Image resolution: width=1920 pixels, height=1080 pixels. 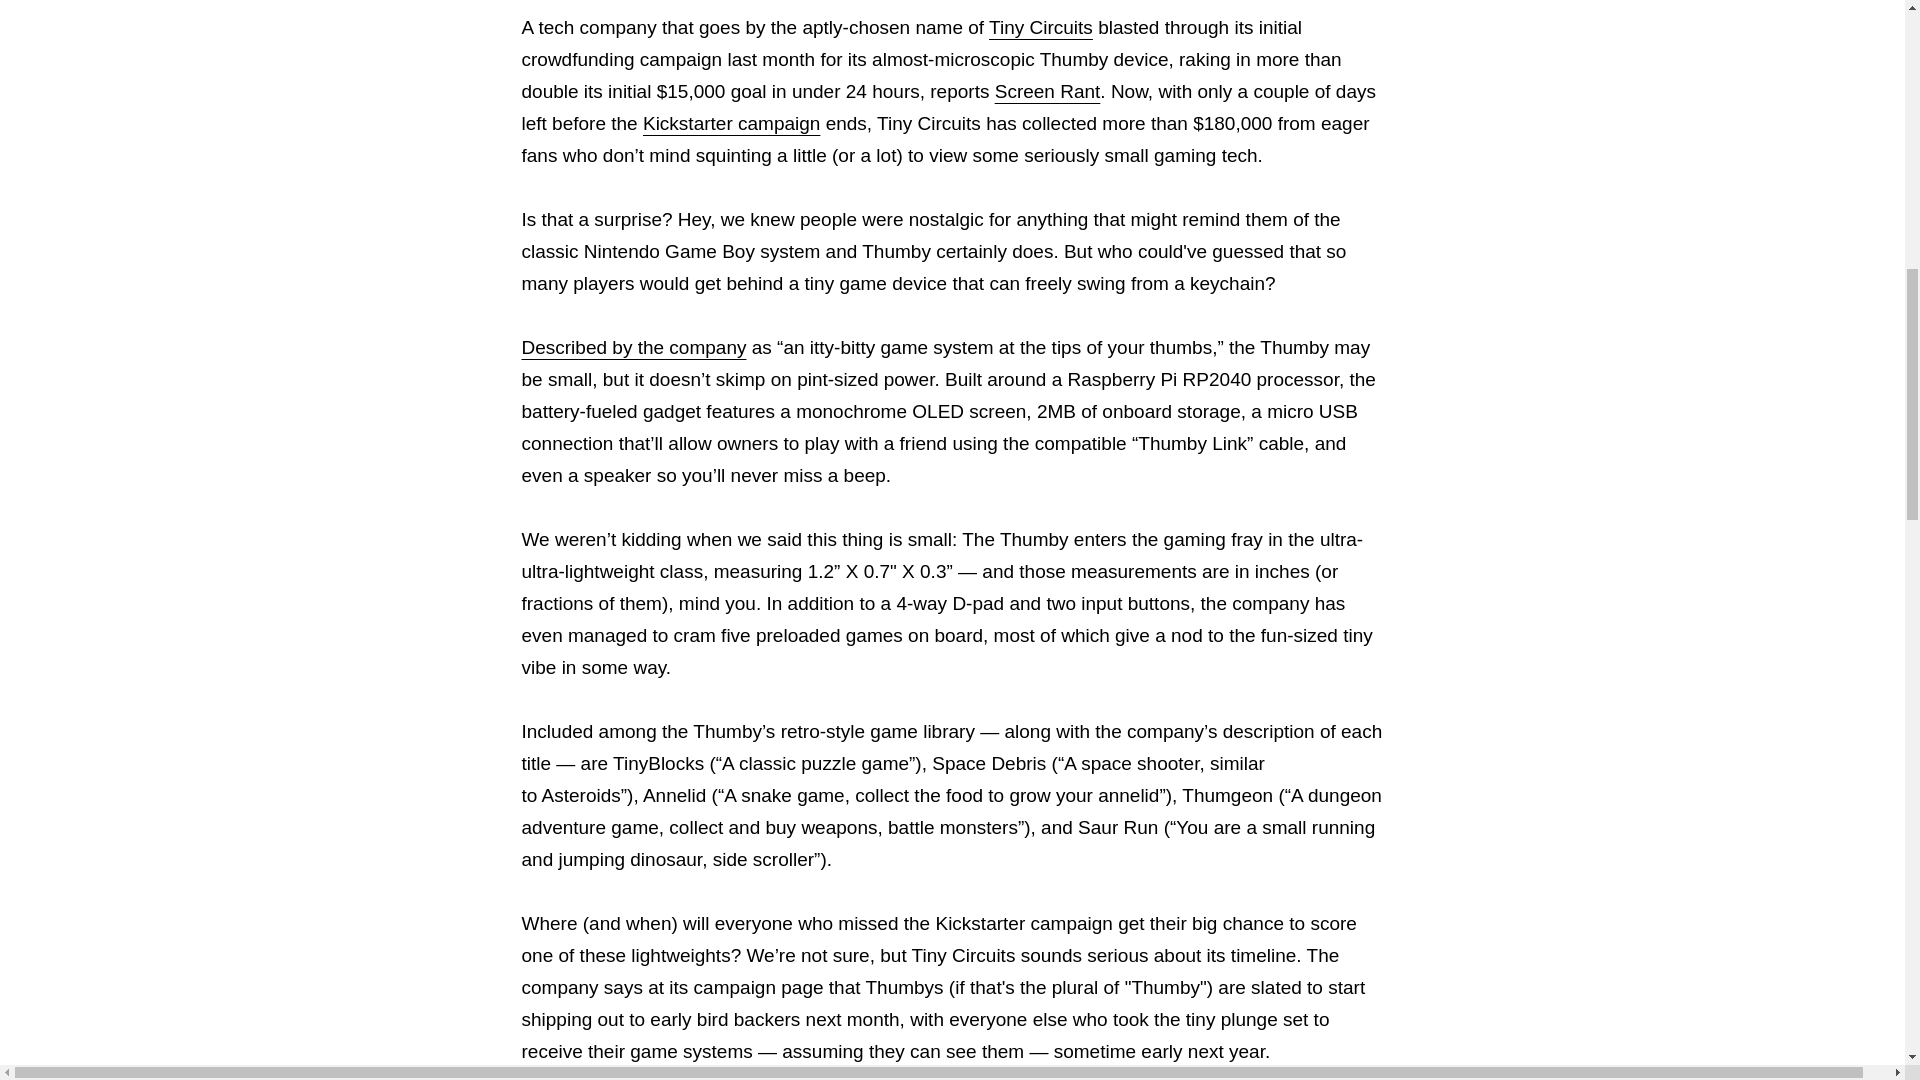 What do you see at coordinates (1040, 27) in the screenshot?
I see `Tiny Circuits` at bounding box center [1040, 27].